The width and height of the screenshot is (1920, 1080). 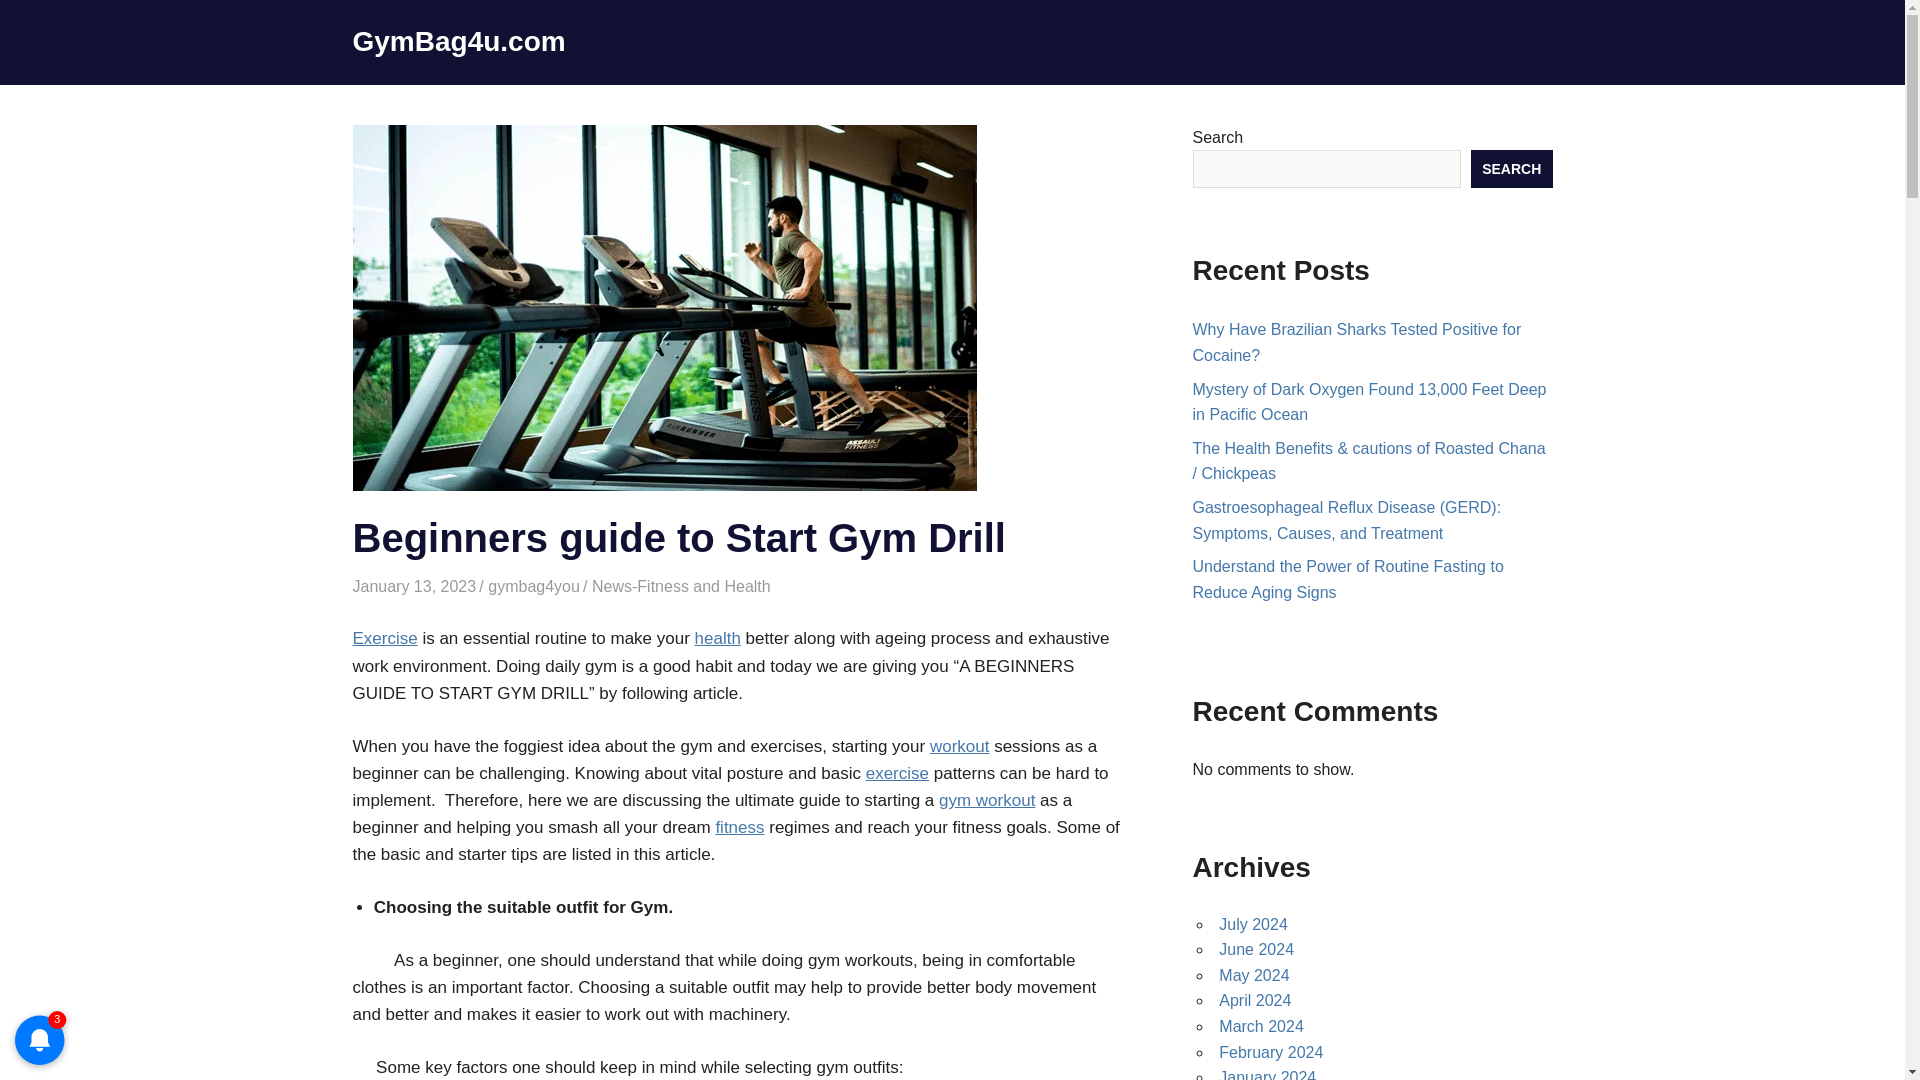 I want to click on SEARCH, so click(x=1512, y=168).